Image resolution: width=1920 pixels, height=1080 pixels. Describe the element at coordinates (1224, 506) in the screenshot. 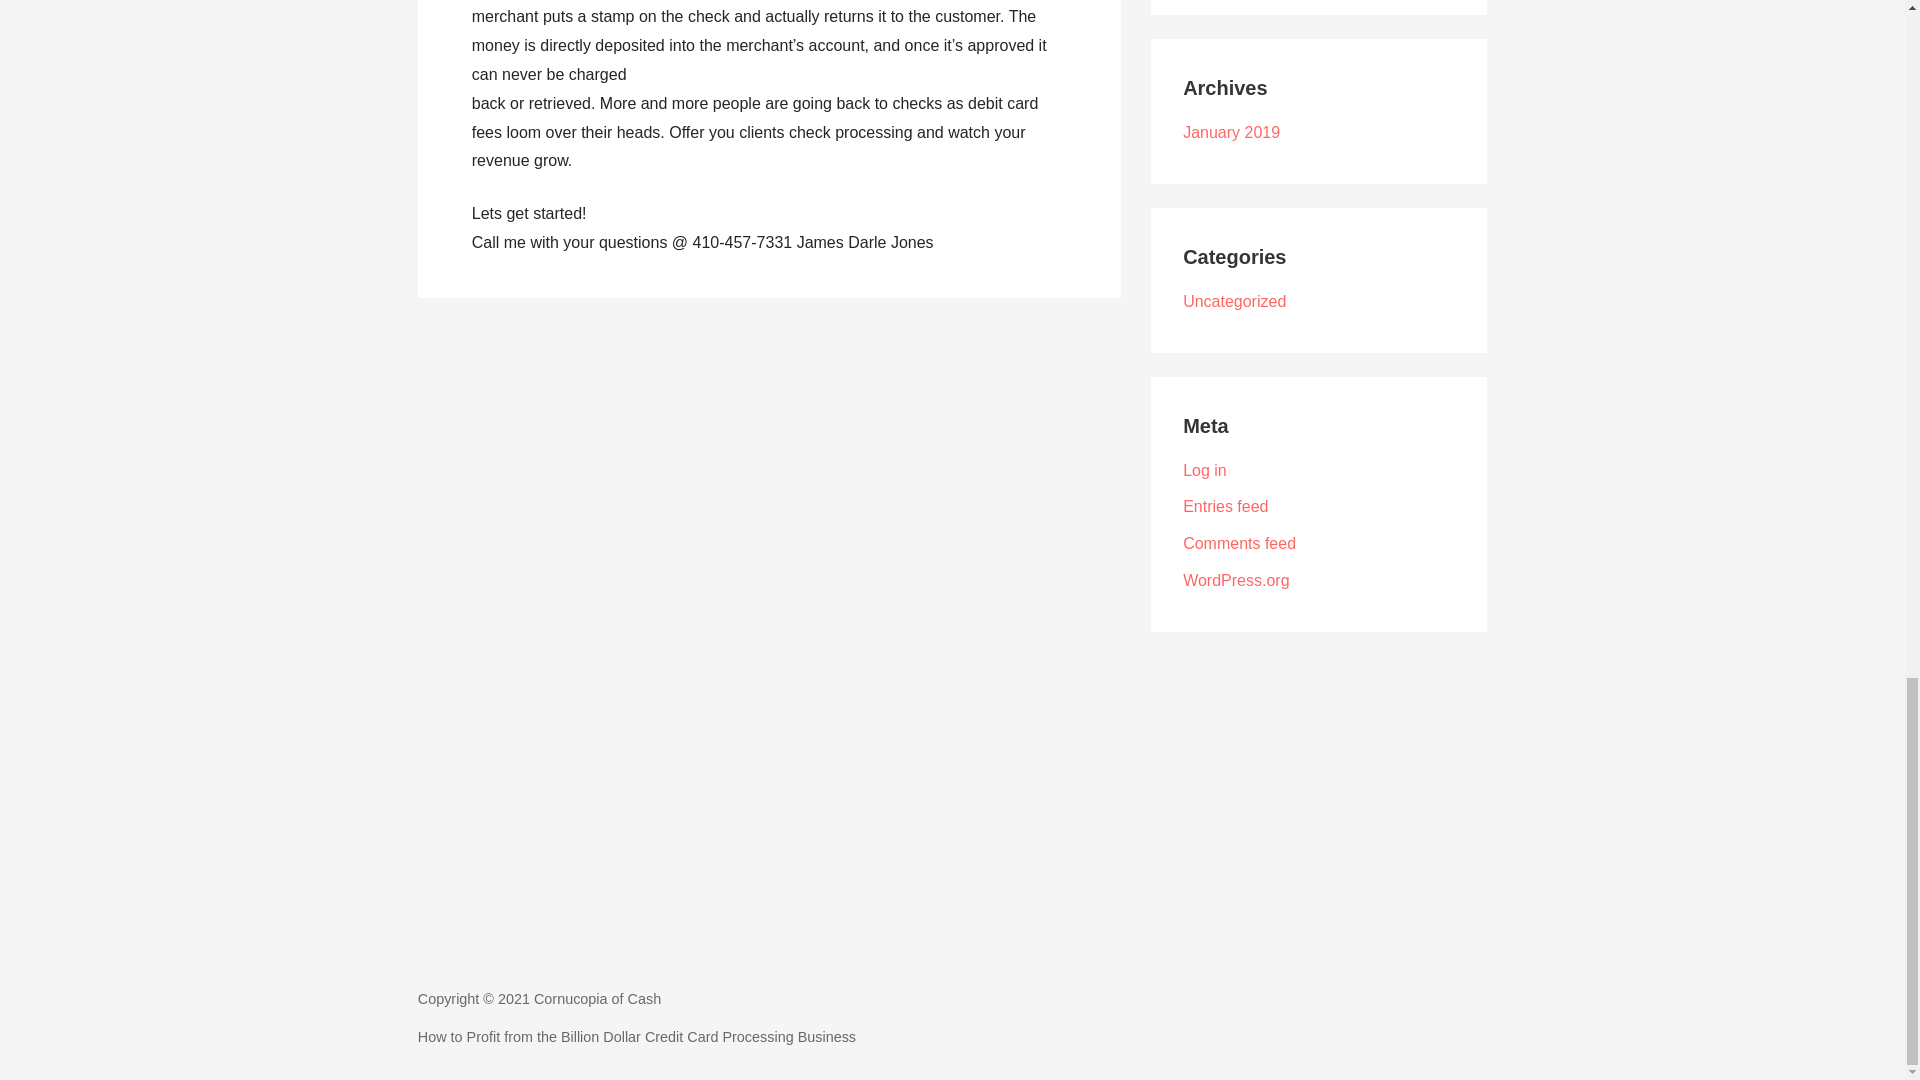

I see `Entries feed` at that location.